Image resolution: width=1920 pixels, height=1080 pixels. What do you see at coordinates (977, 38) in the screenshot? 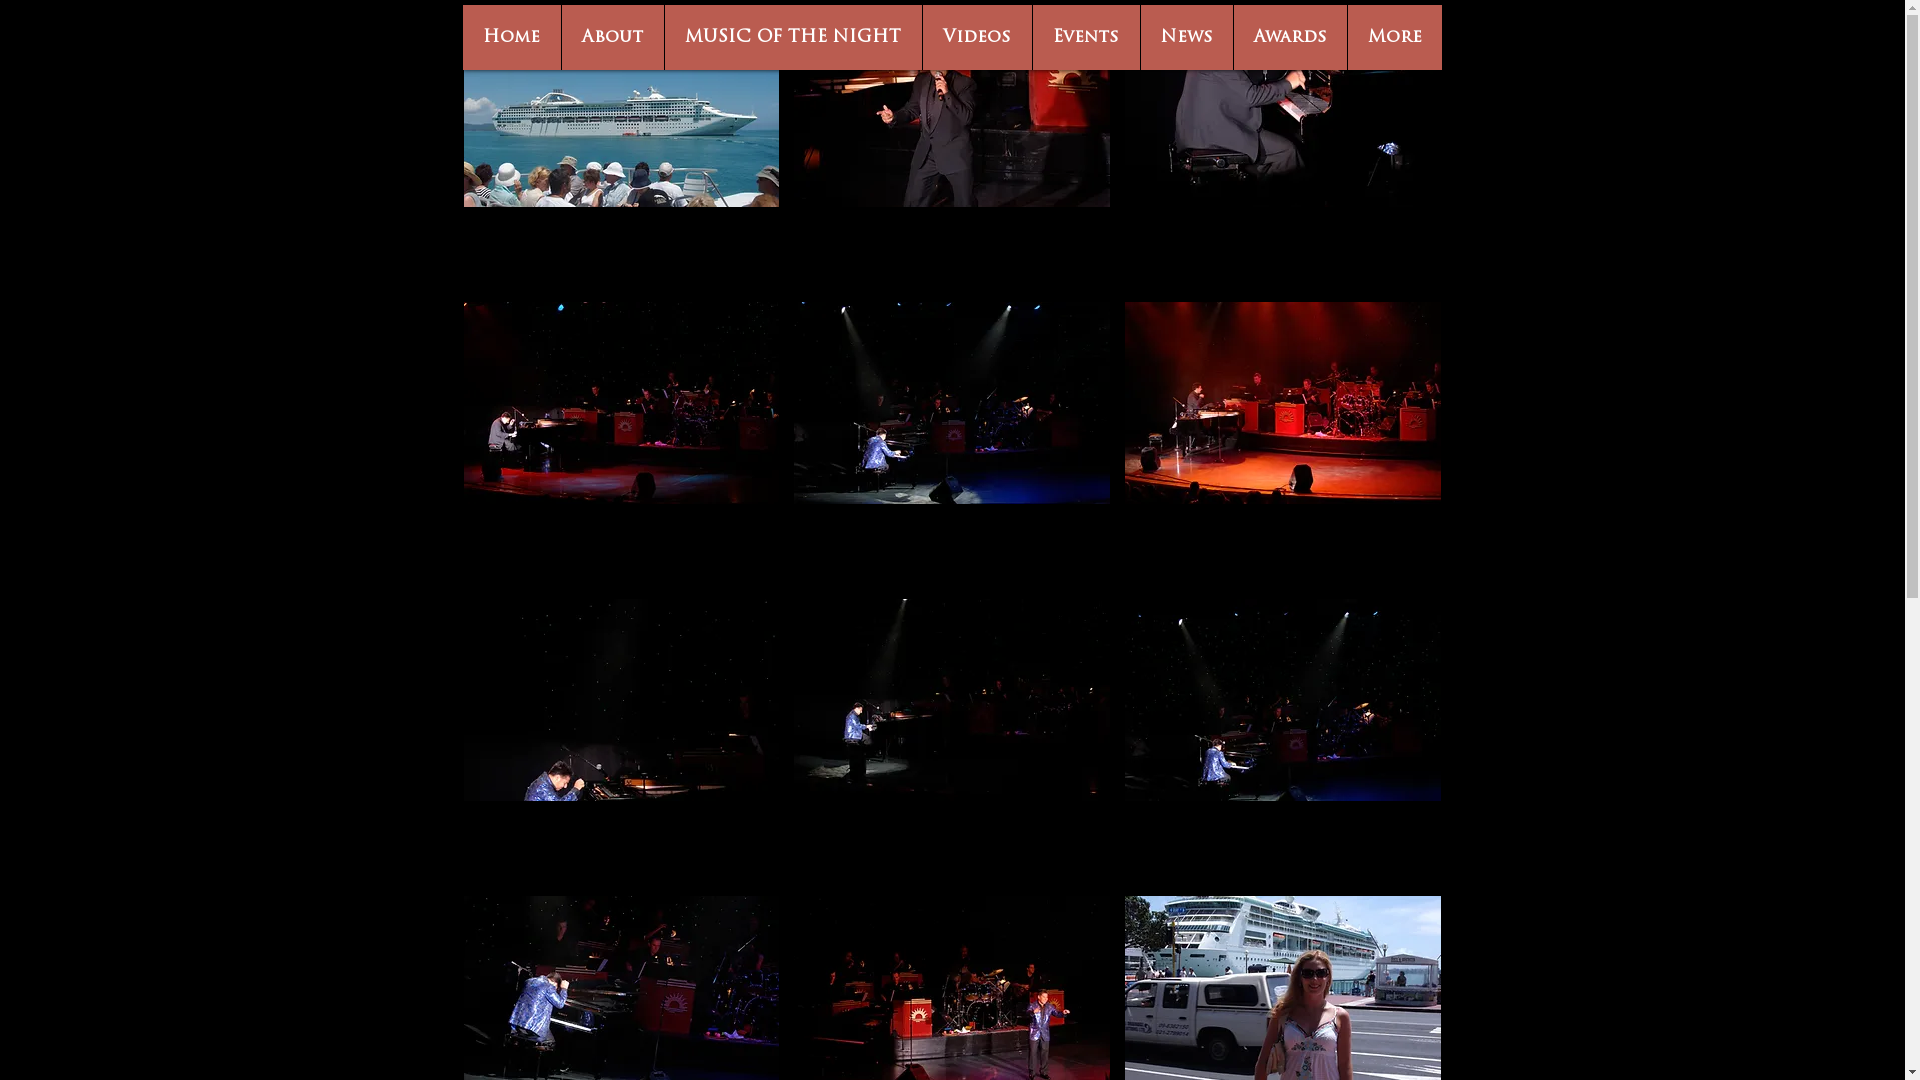
I see `Videos` at bounding box center [977, 38].